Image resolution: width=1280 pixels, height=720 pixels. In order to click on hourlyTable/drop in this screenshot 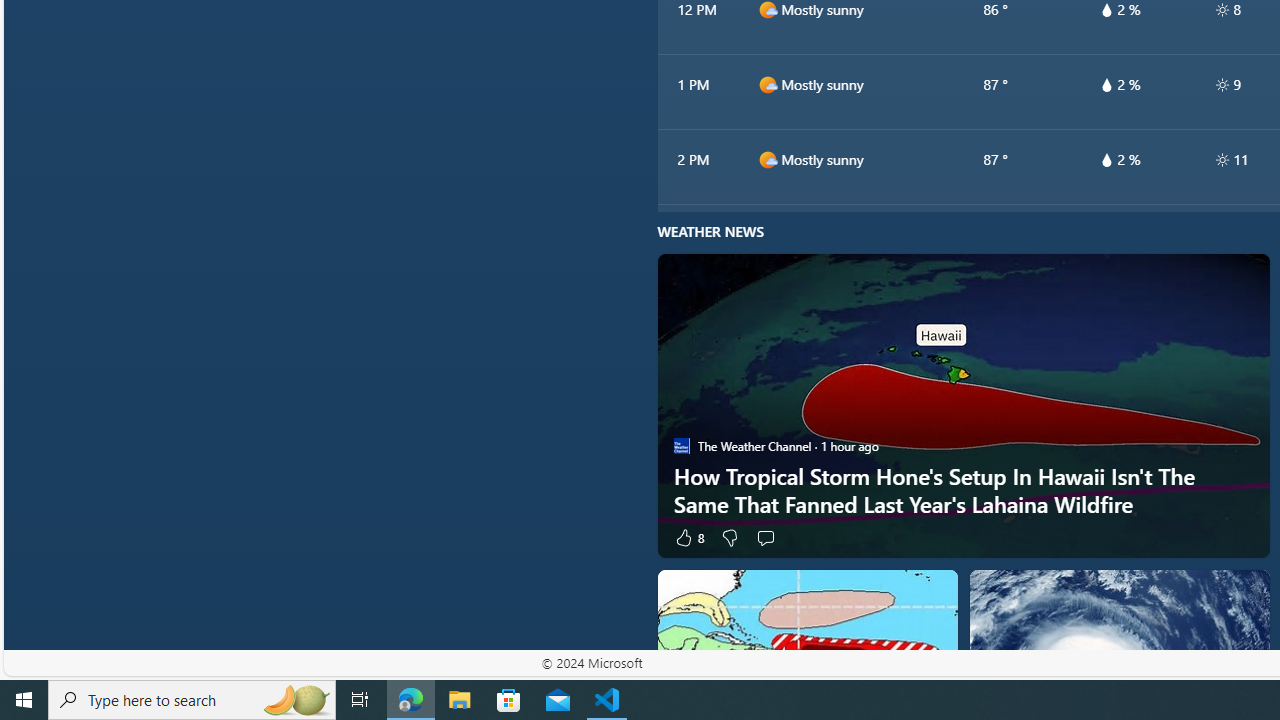, I will do `click(1106, 160)`.